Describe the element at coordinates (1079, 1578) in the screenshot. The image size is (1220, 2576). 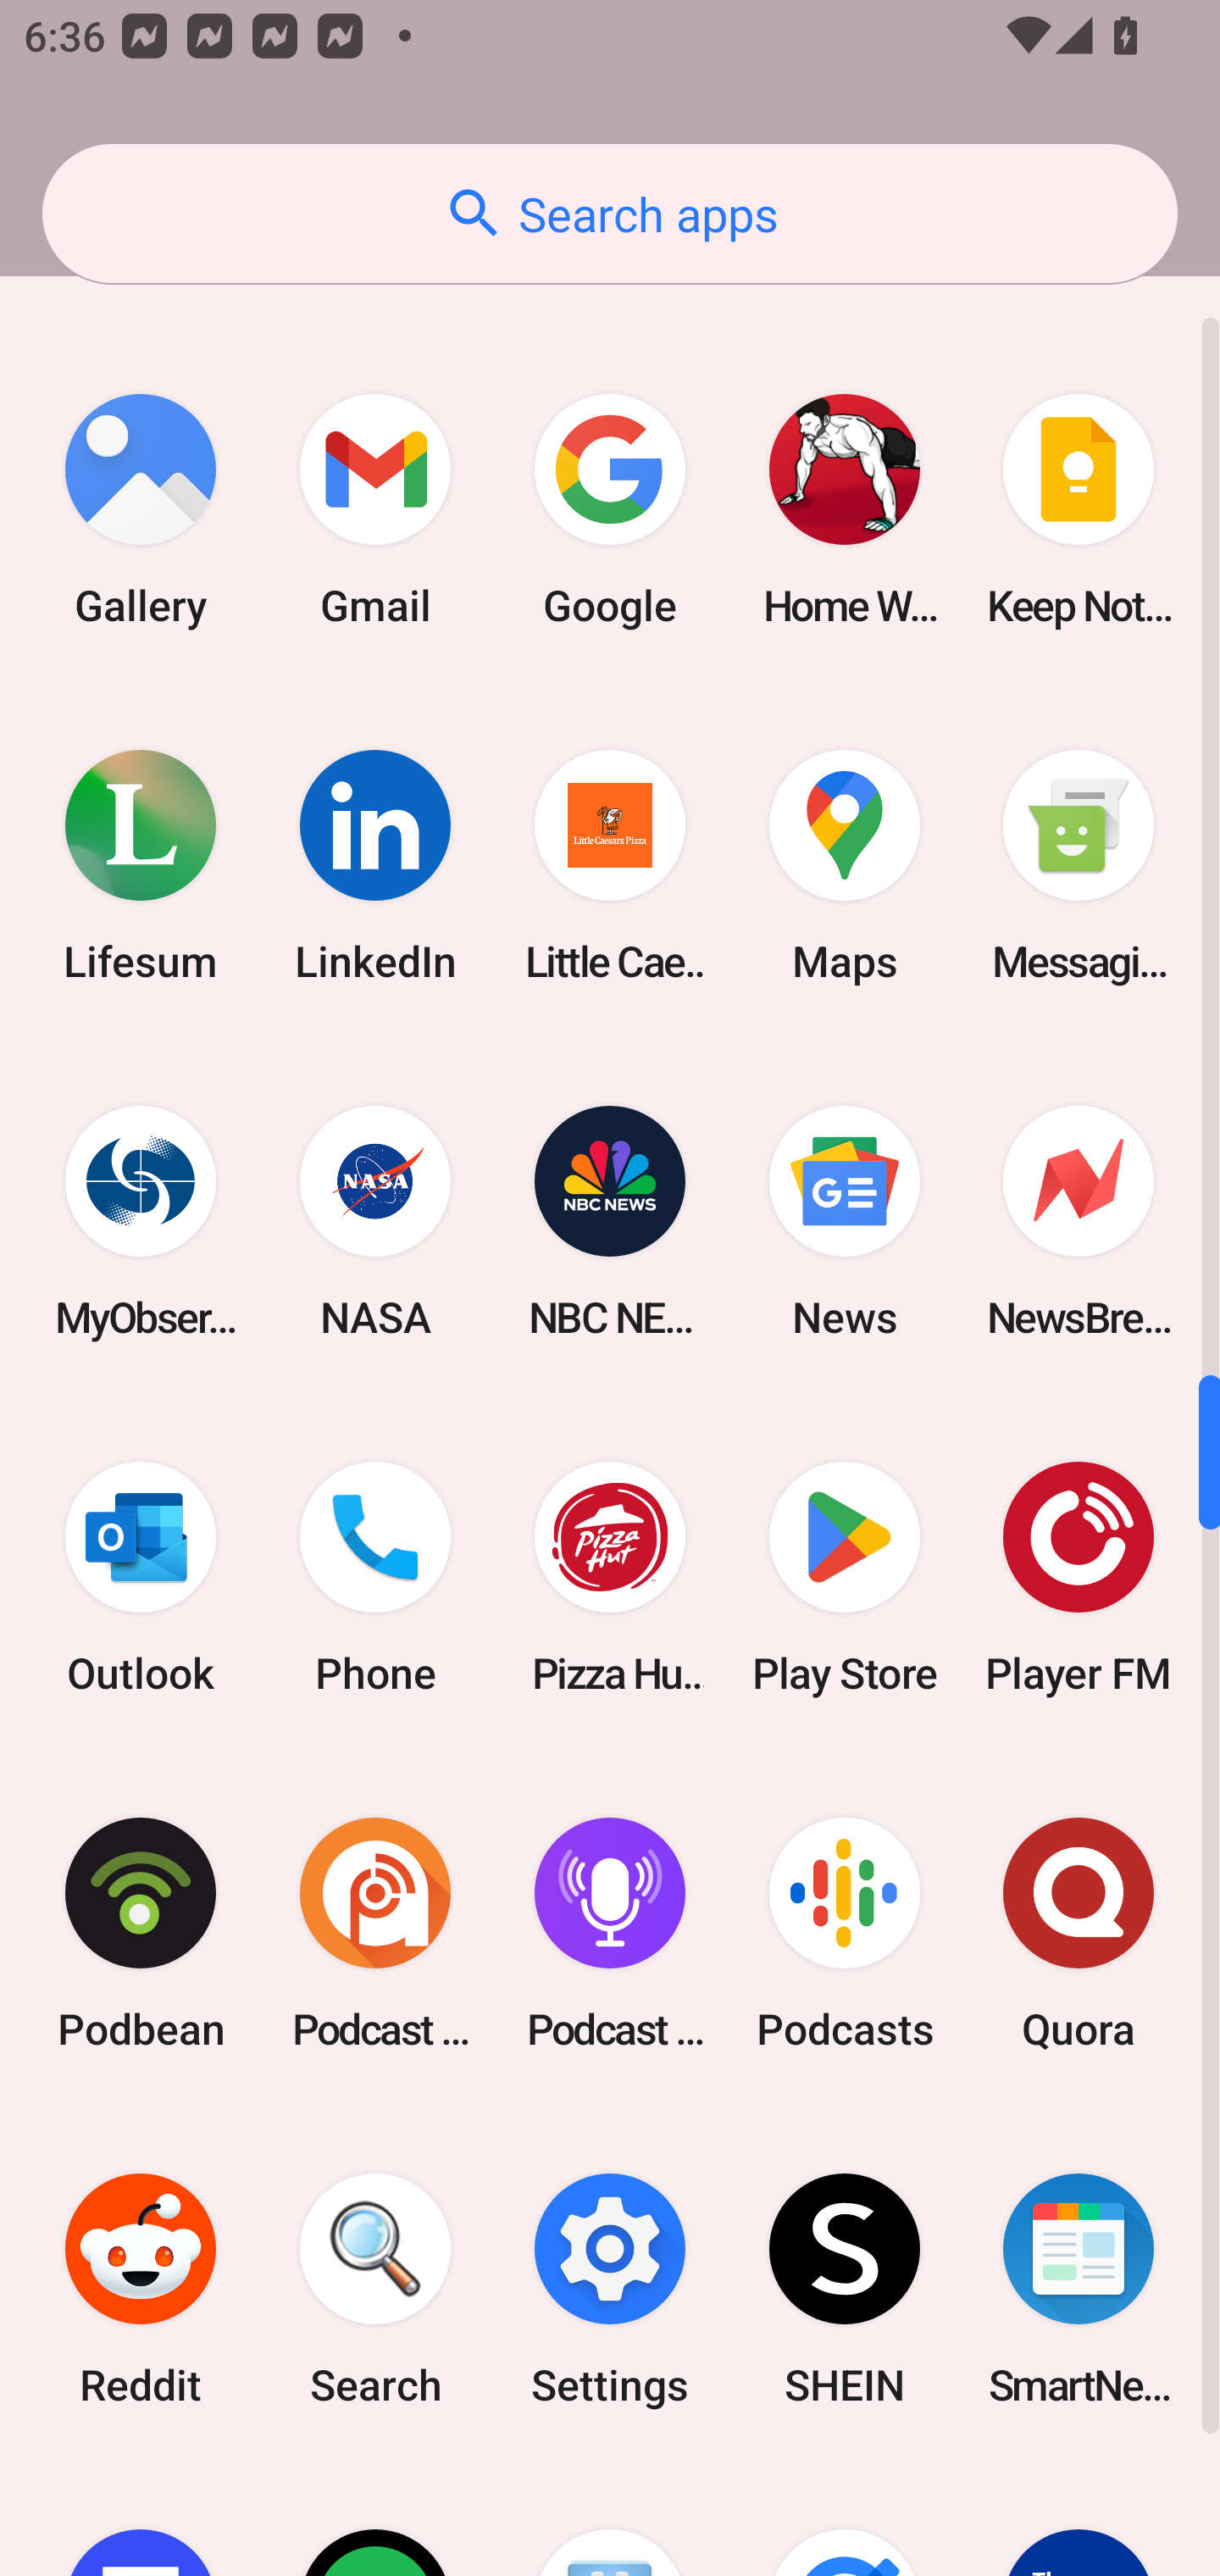
I see `Player FM` at that location.